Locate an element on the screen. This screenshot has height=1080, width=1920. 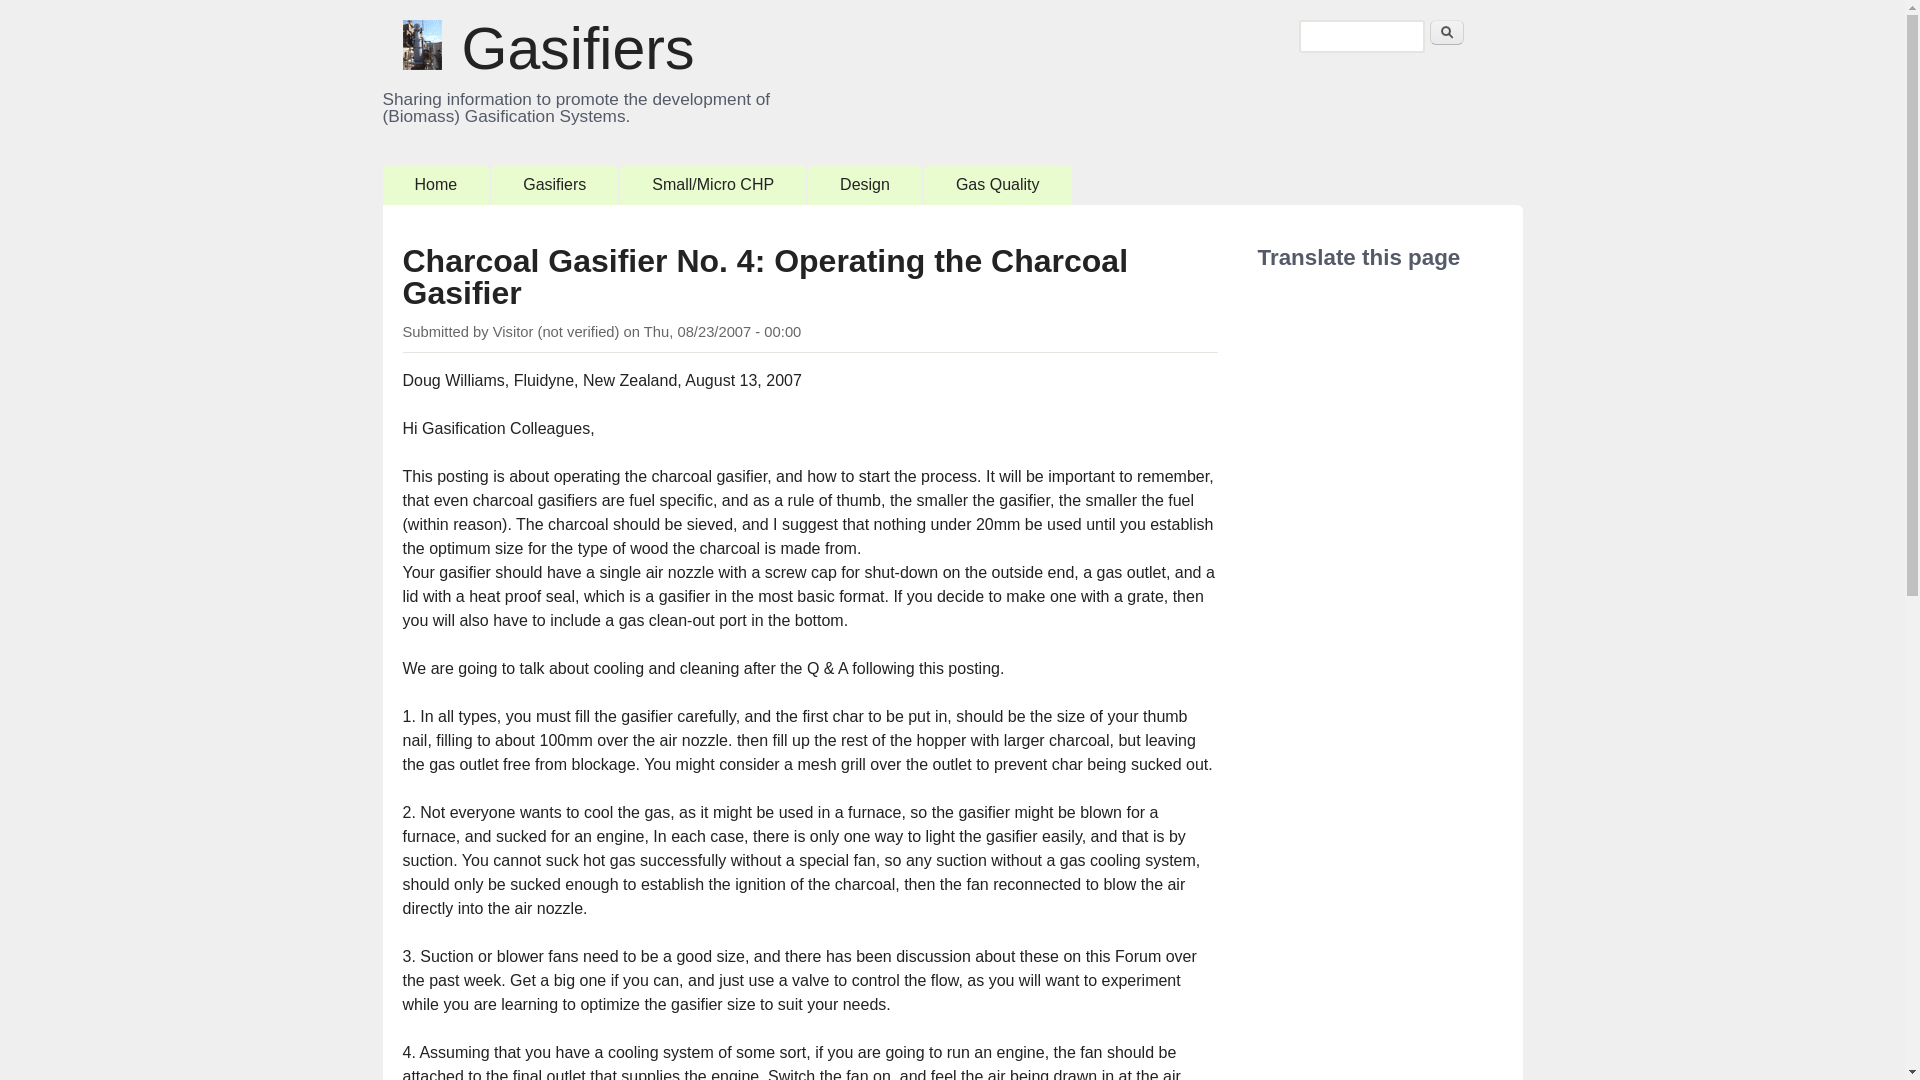
Gasifiers is located at coordinates (578, 49).